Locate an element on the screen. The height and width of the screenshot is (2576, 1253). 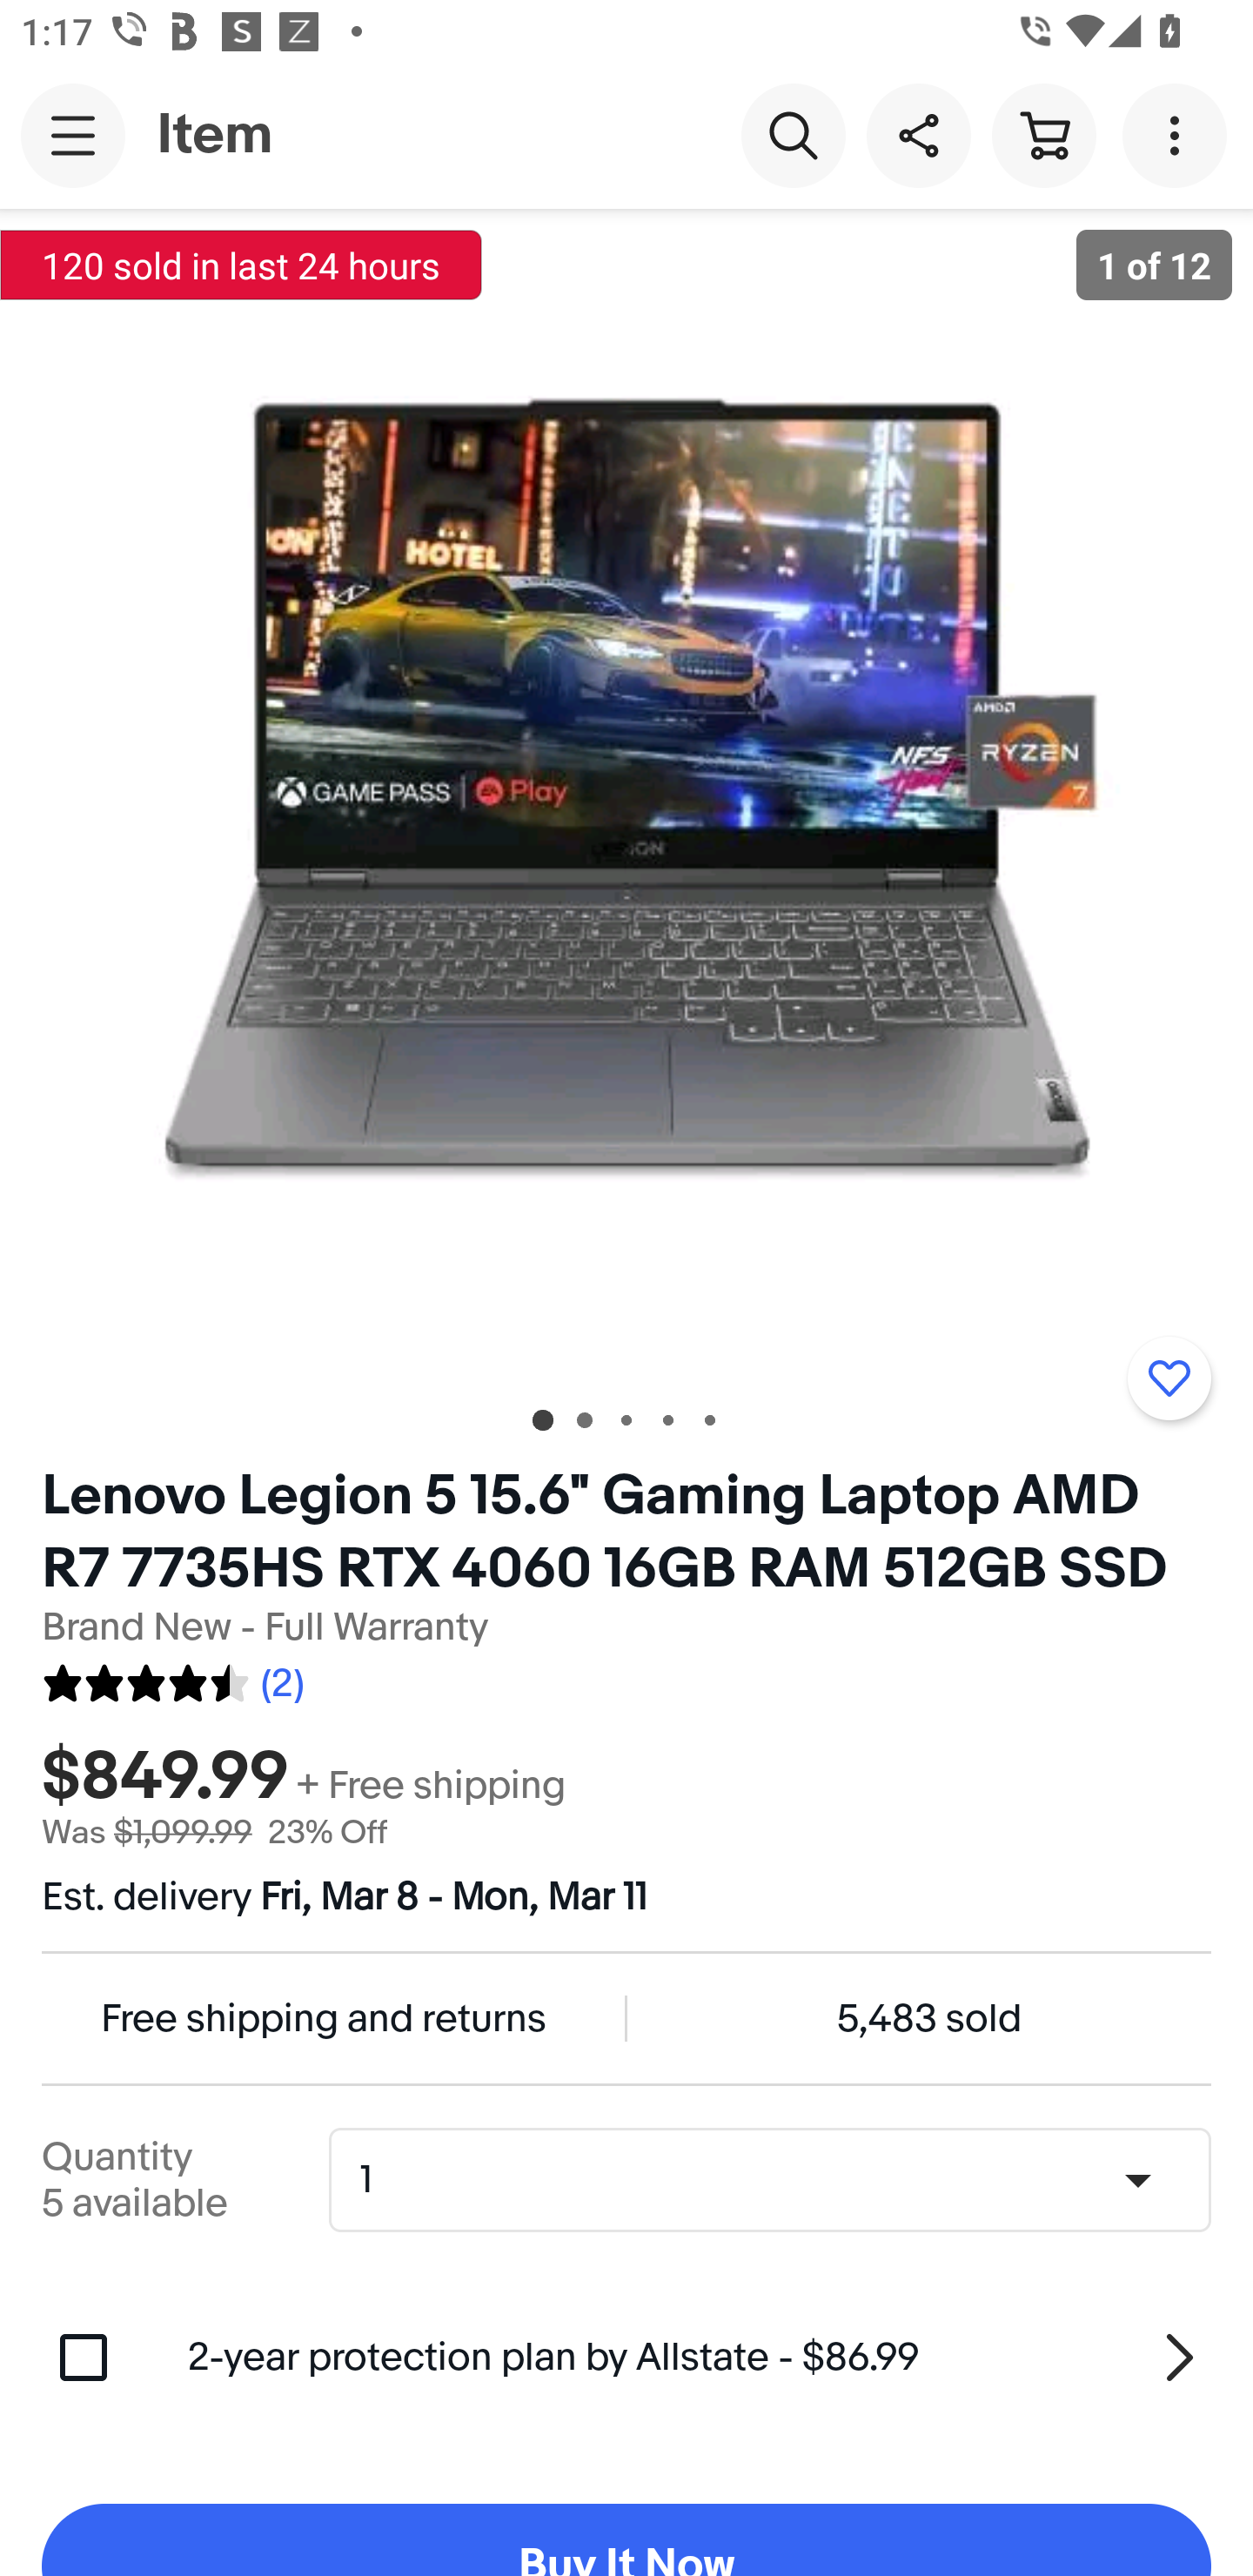
Main navigation, open is located at coordinates (73, 135).